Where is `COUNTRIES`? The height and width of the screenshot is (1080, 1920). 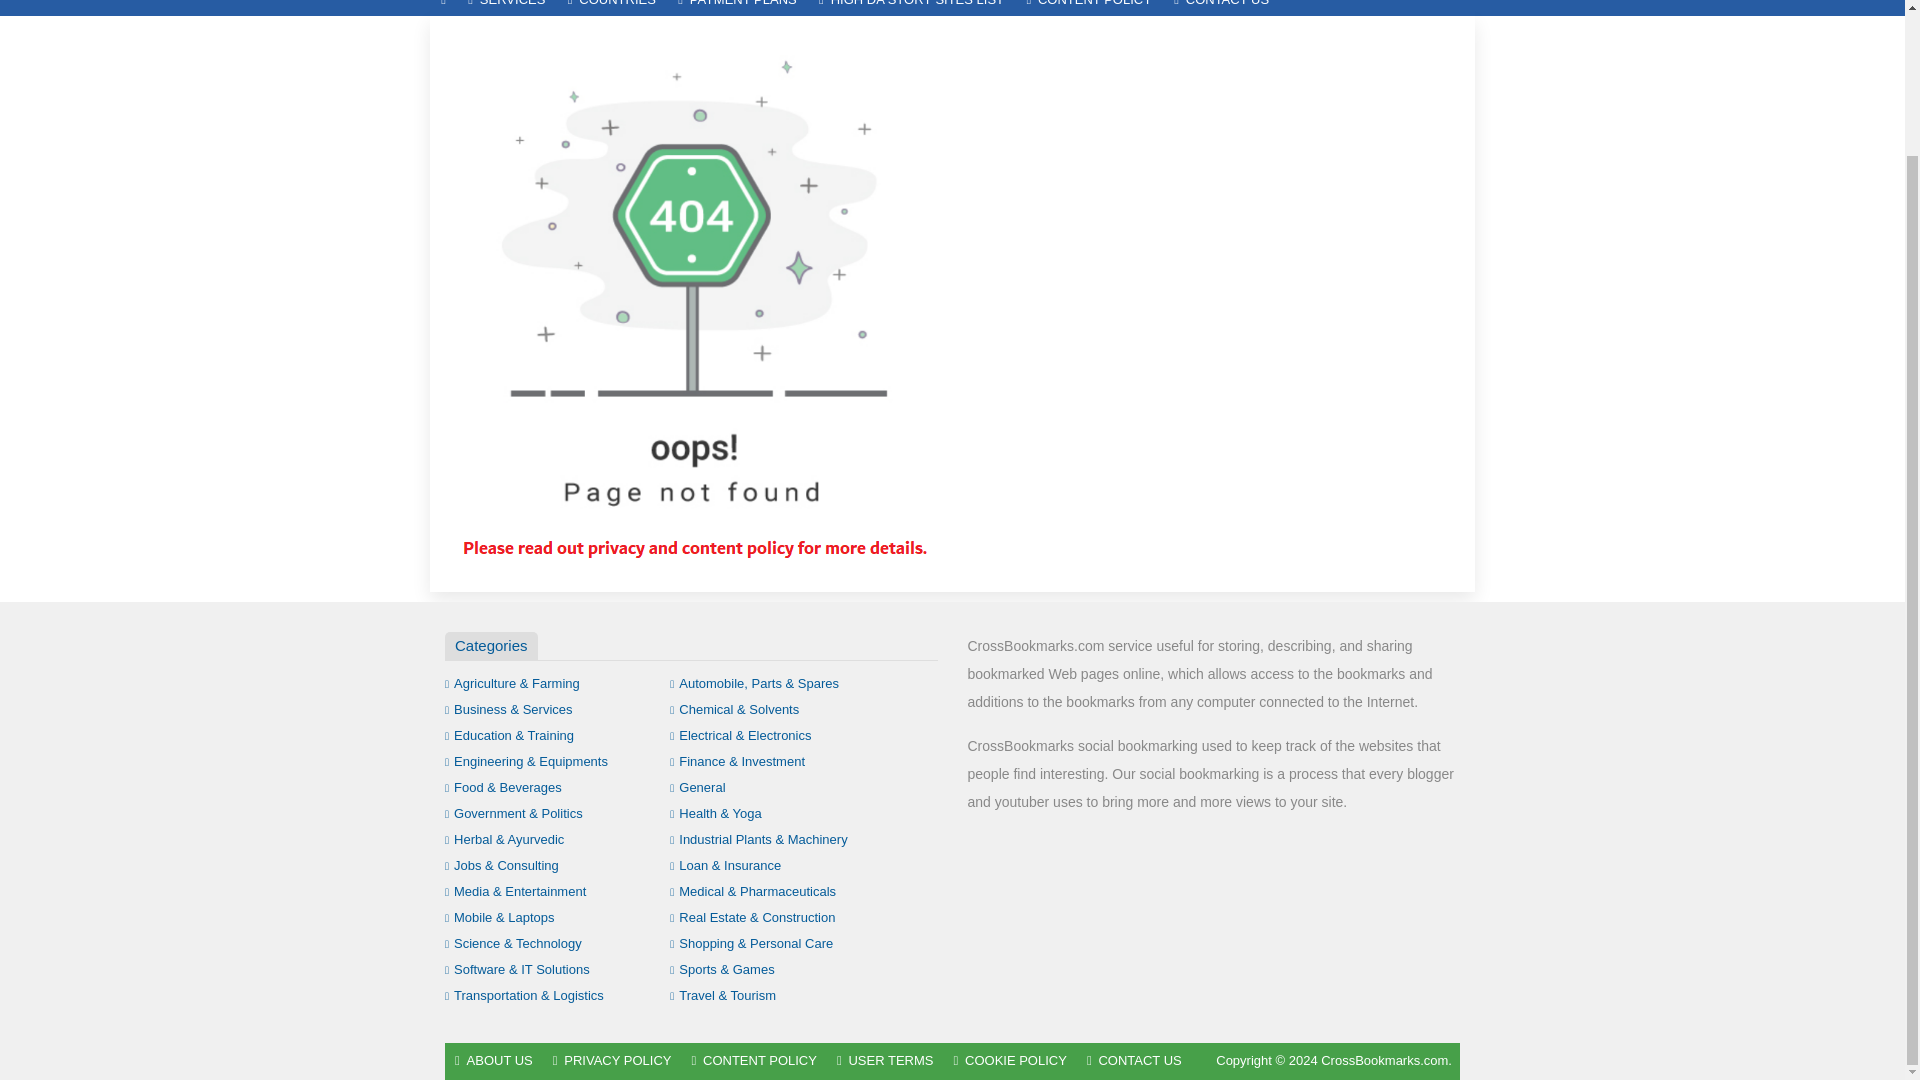
COUNTRIES is located at coordinates (611, 8).